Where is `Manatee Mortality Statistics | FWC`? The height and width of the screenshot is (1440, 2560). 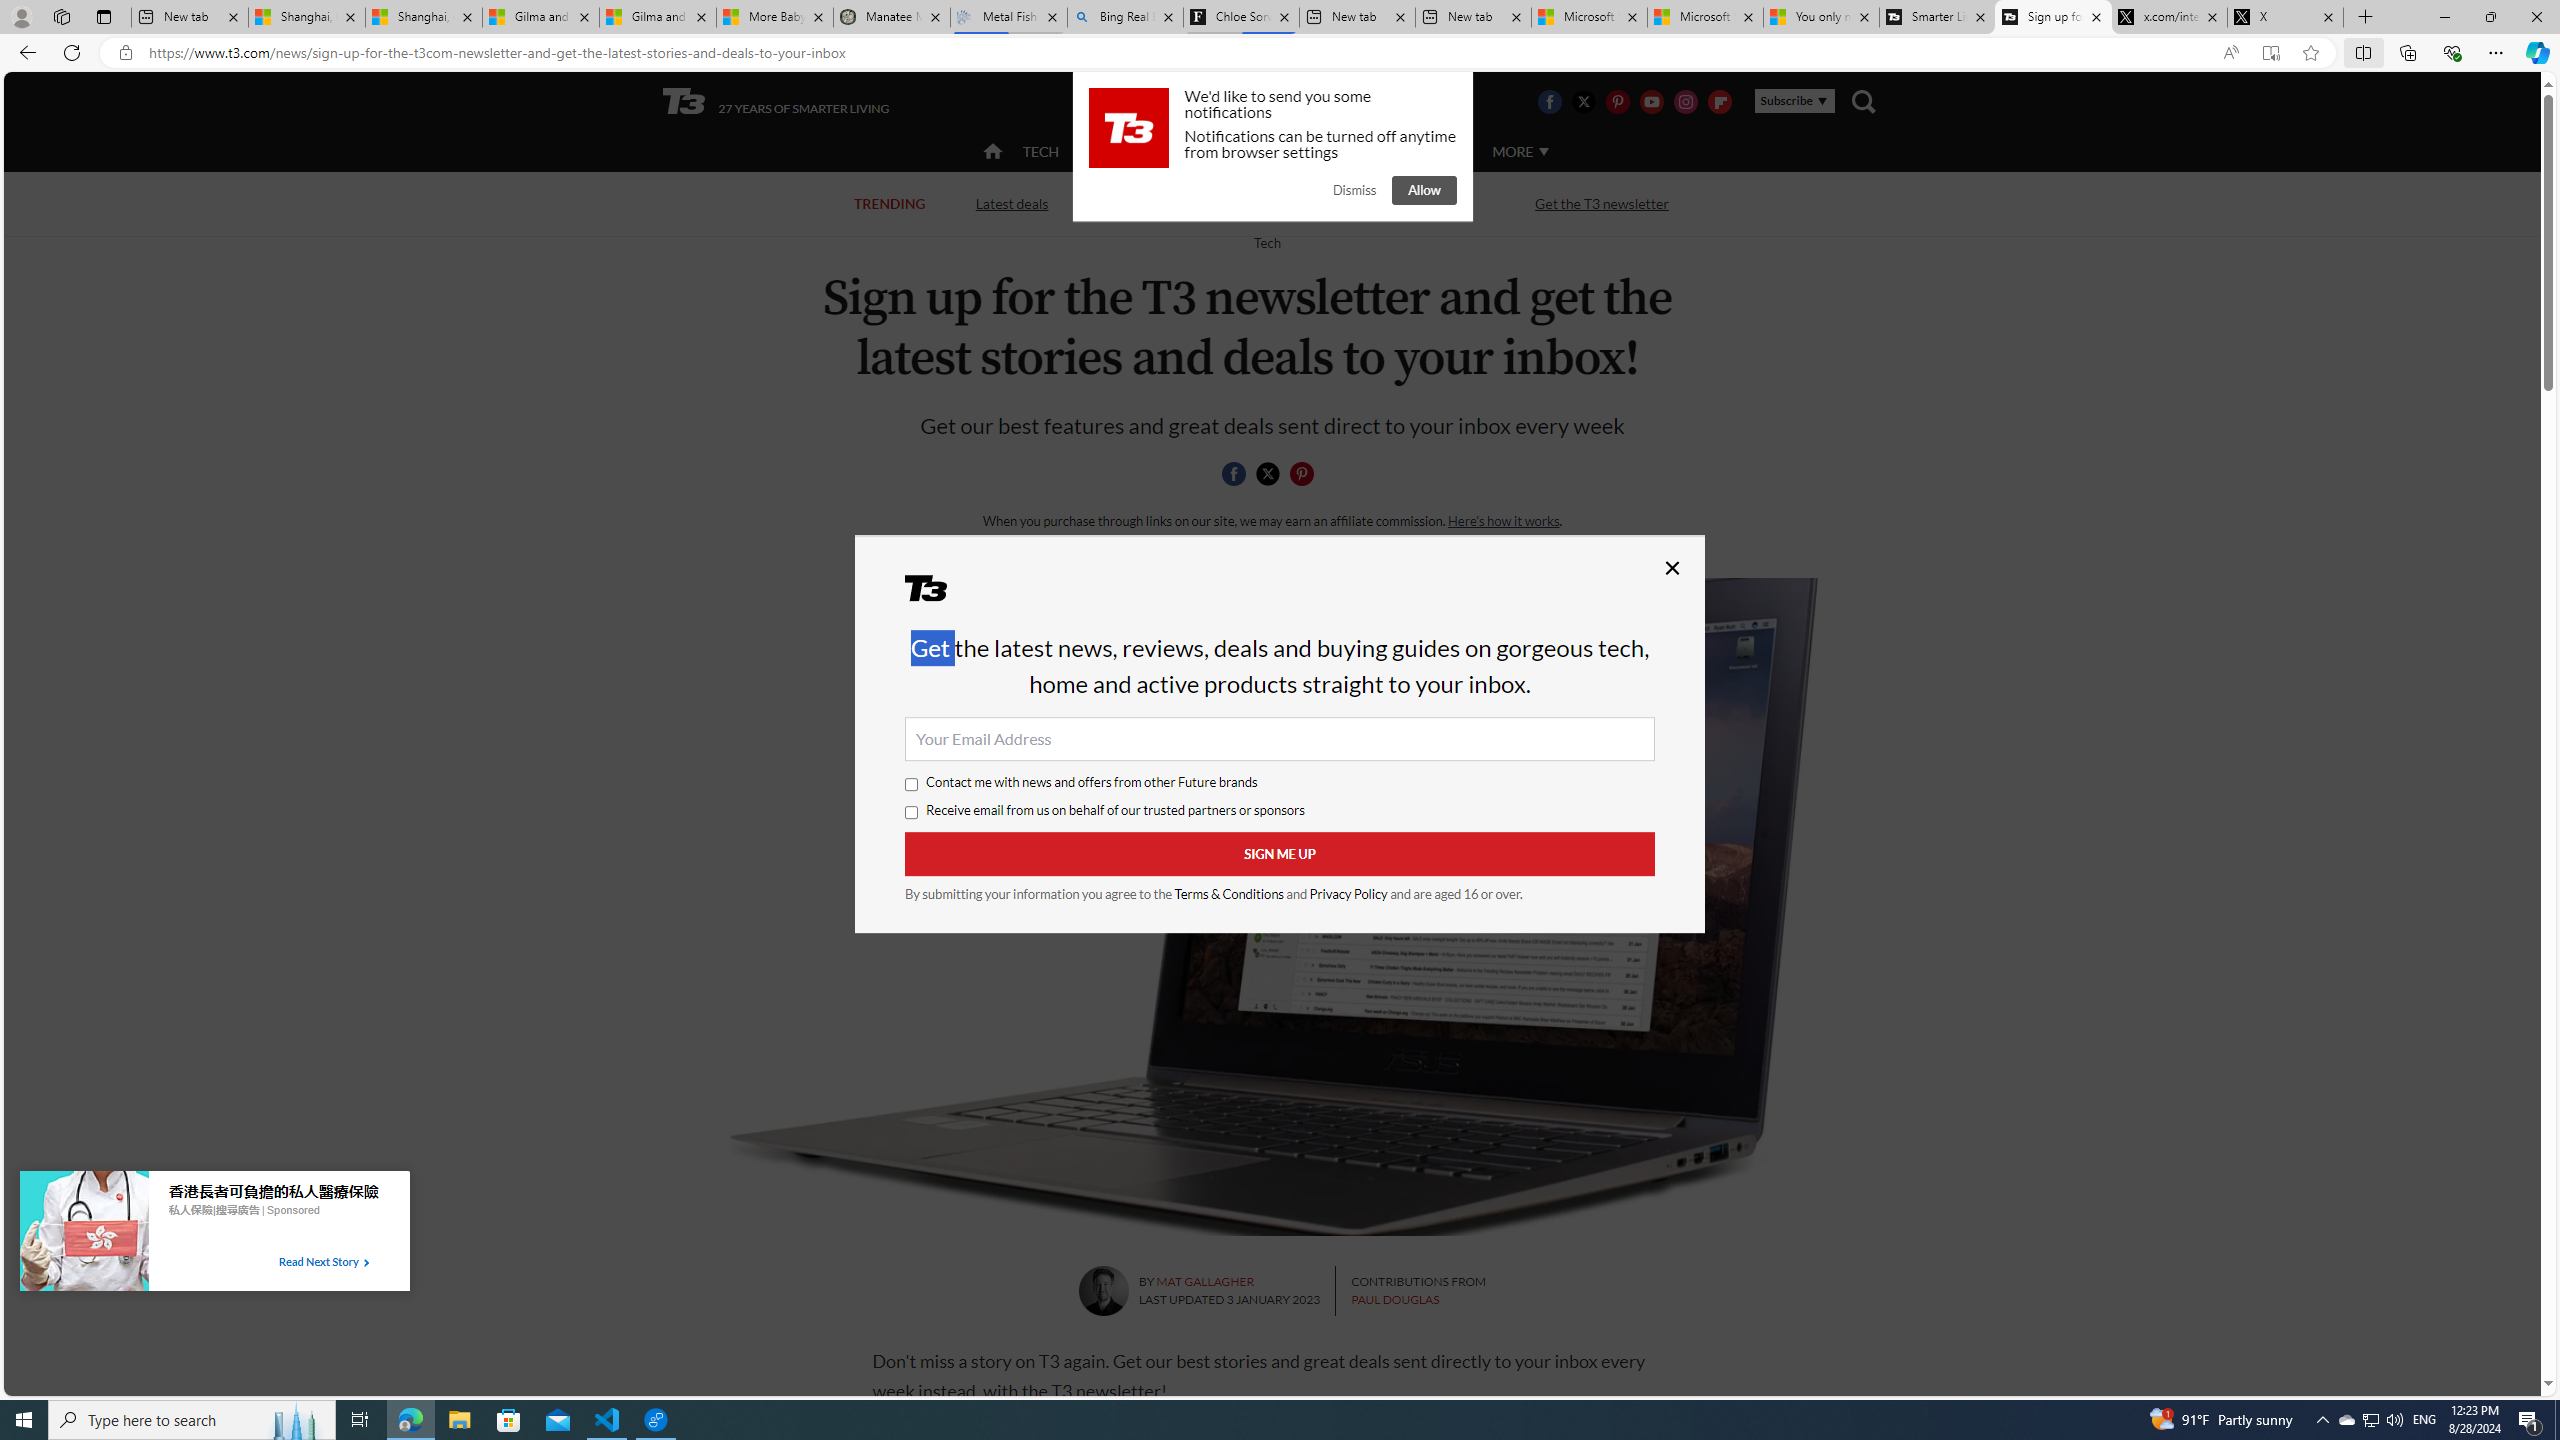 Manatee Mortality Statistics | FWC is located at coordinates (892, 17).